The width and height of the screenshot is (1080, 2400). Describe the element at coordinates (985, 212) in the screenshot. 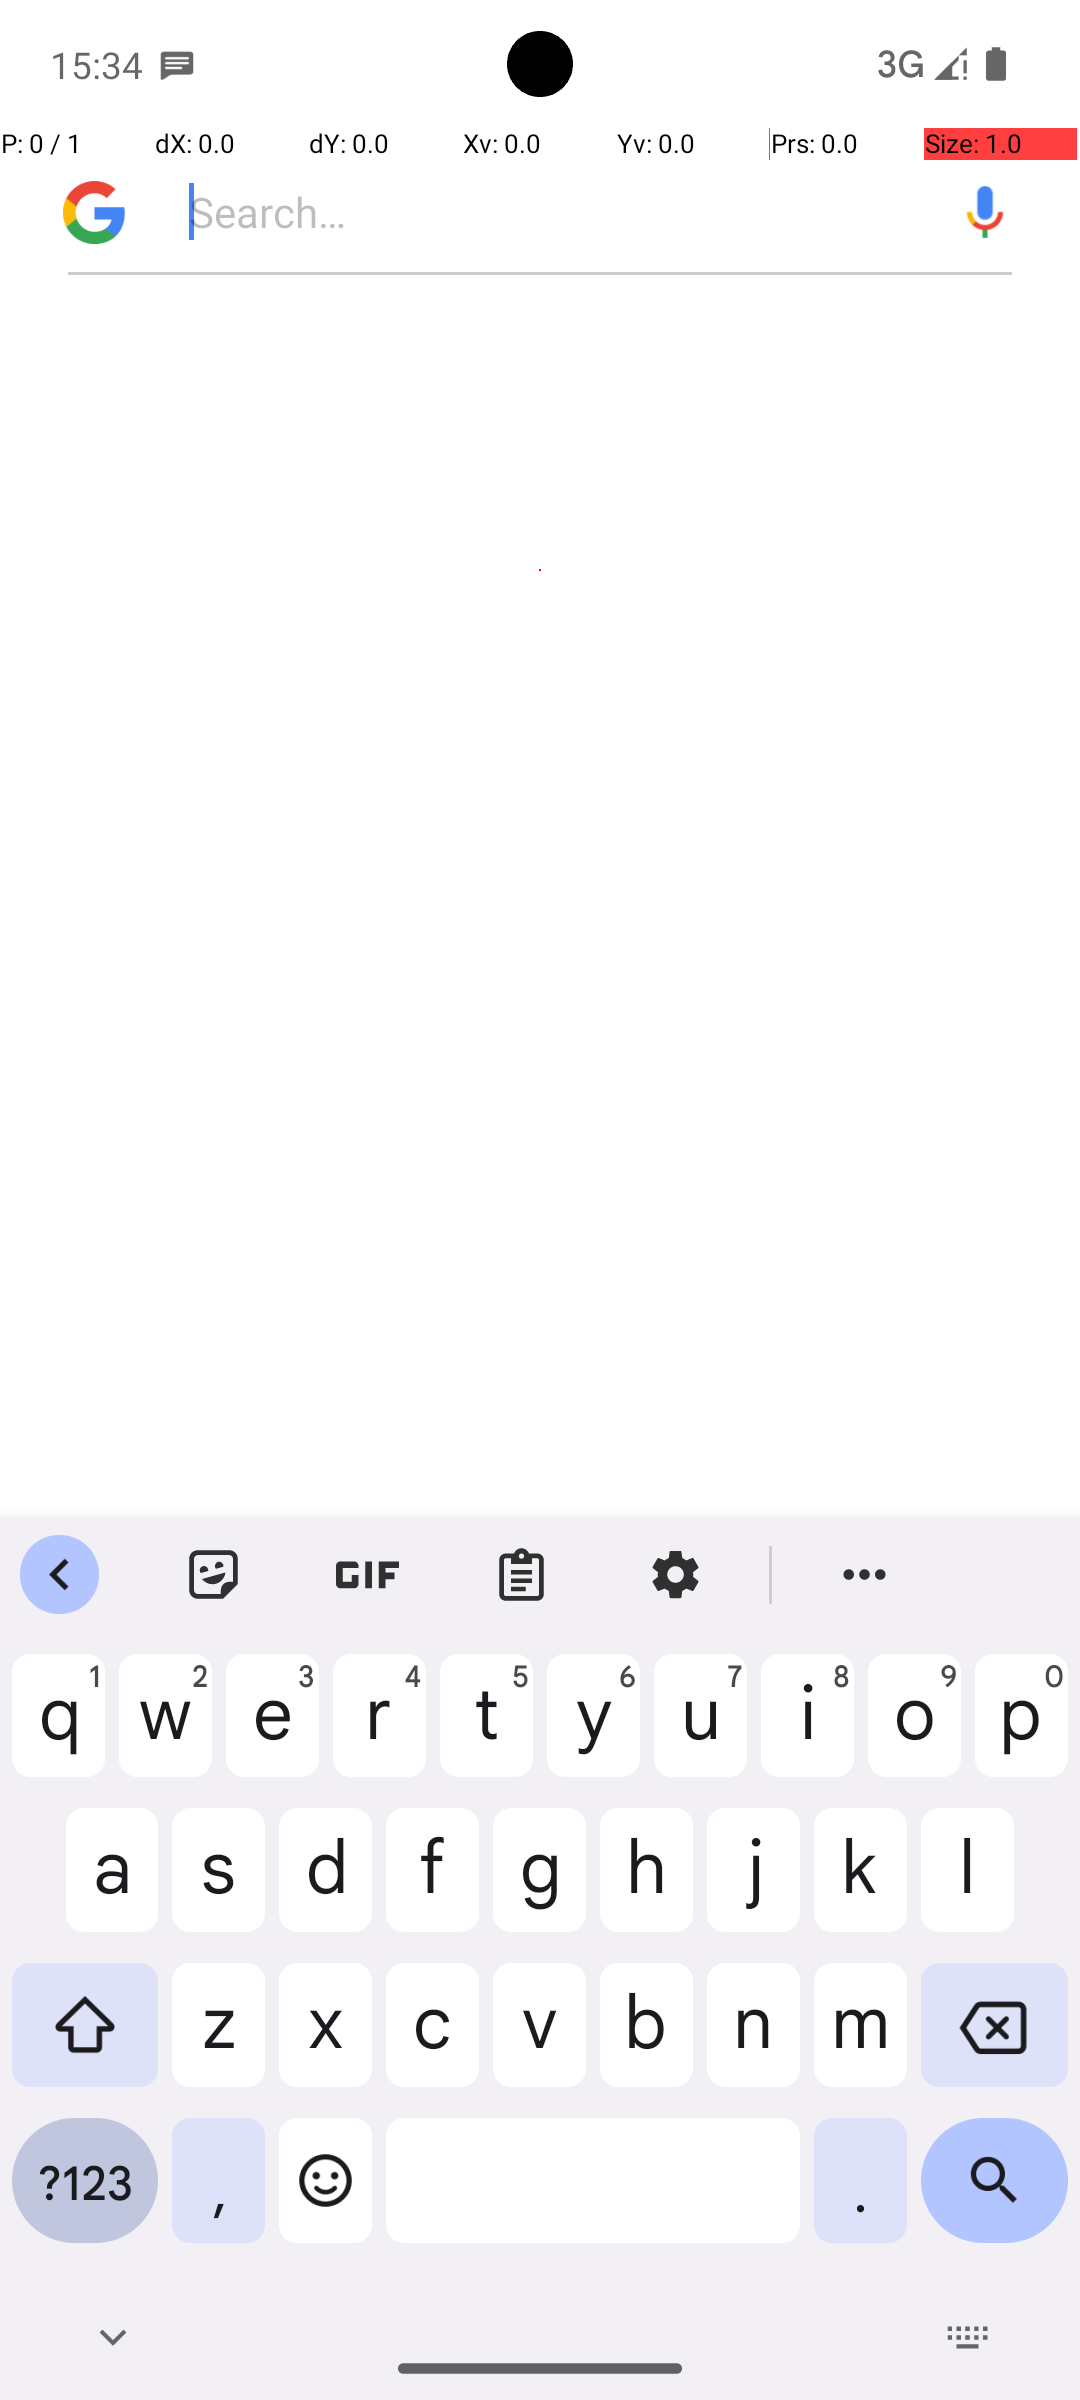

I see `Voice Search` at that location.